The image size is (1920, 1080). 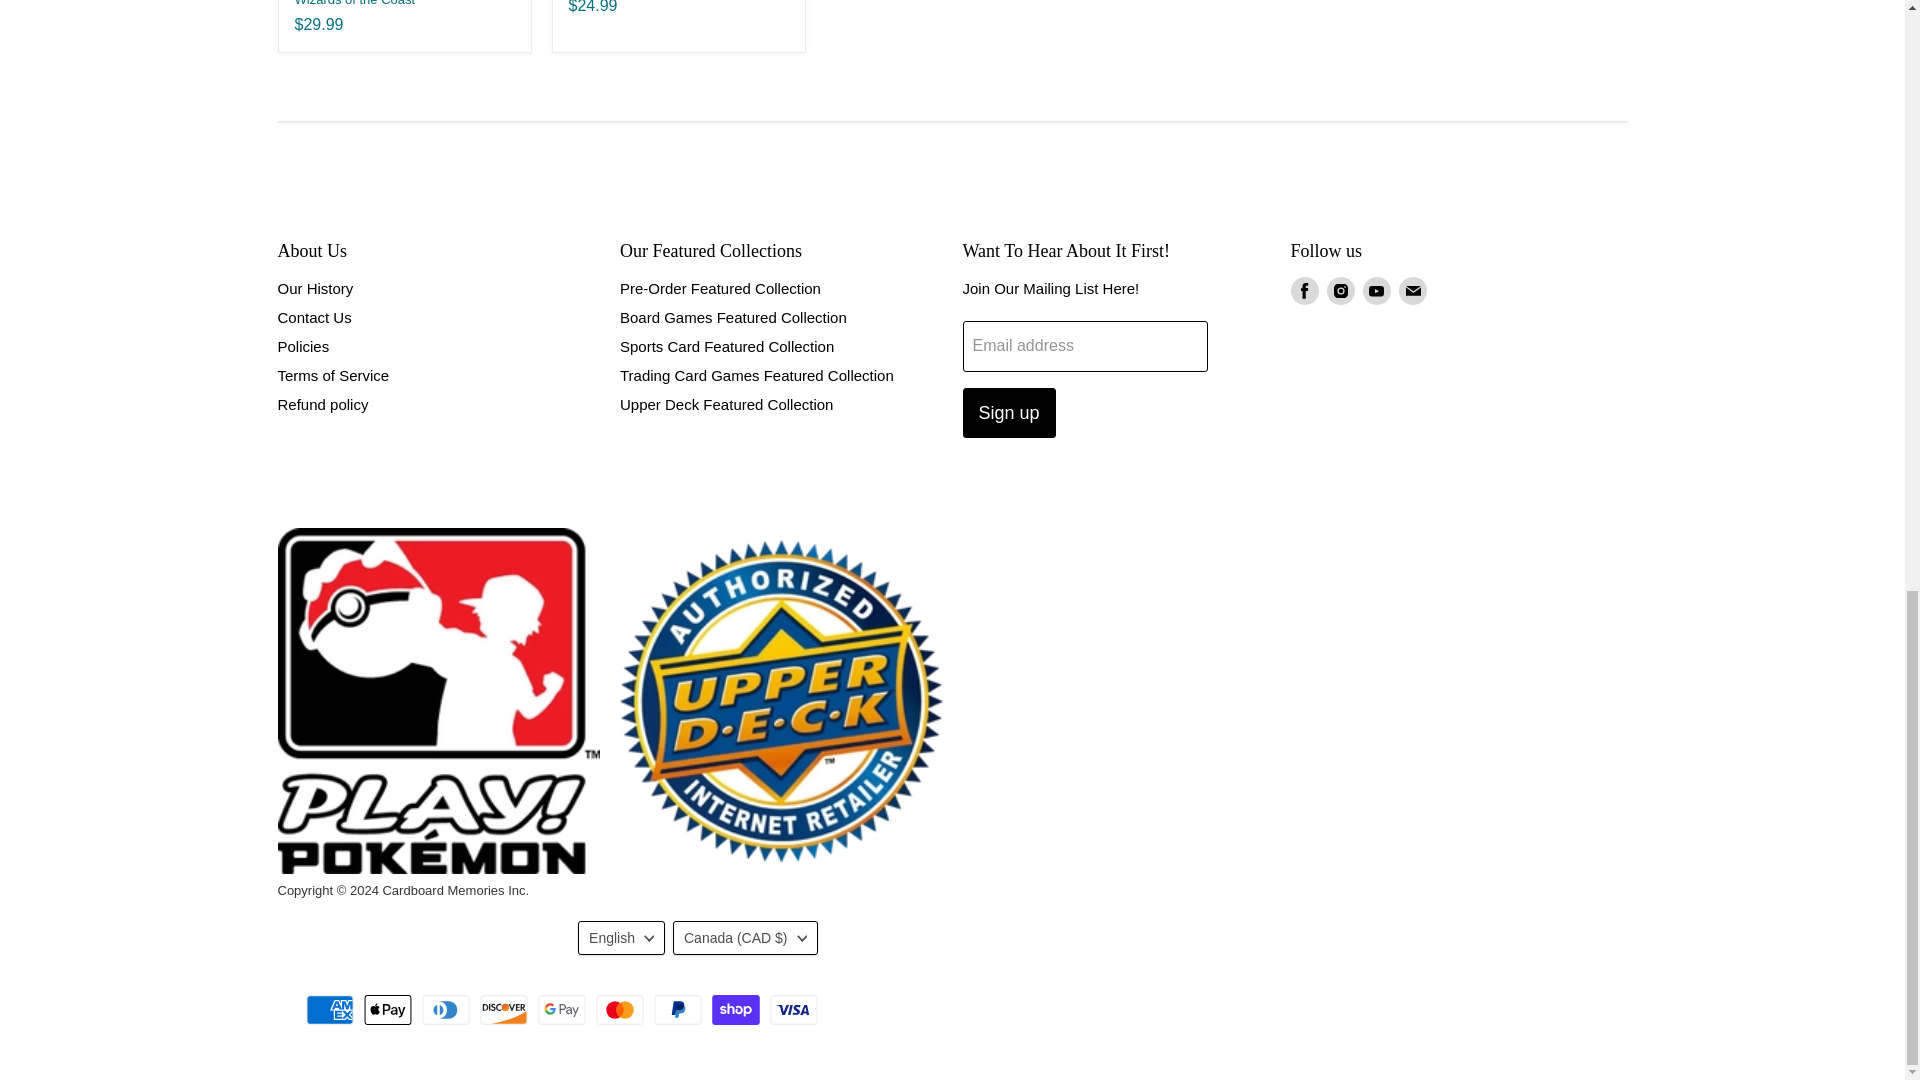 What do you see at coordinates (1340, 290) in the screenshot?
I see `Instagram` at bounding box center [1340, 290].